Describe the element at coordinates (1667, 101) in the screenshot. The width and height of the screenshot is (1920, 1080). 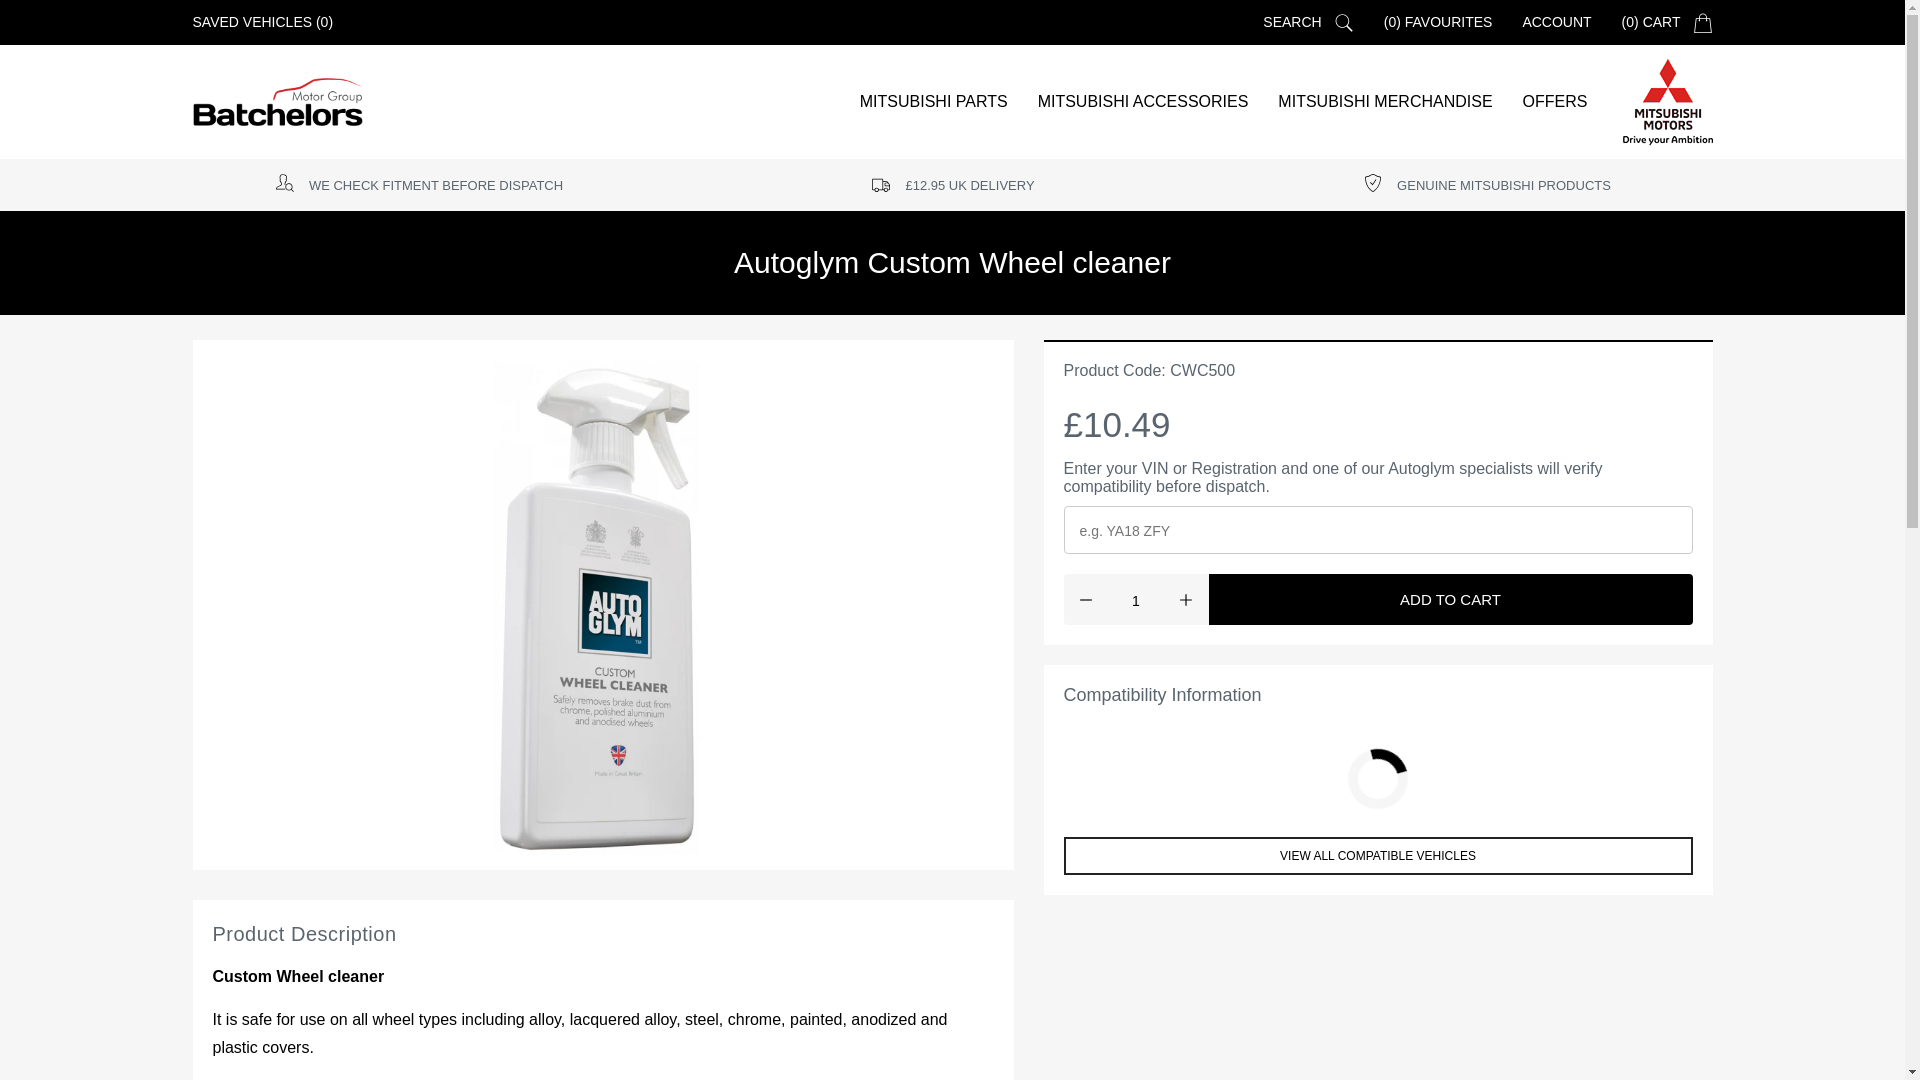
I see `Batchelors Mitsubishi` at that location.